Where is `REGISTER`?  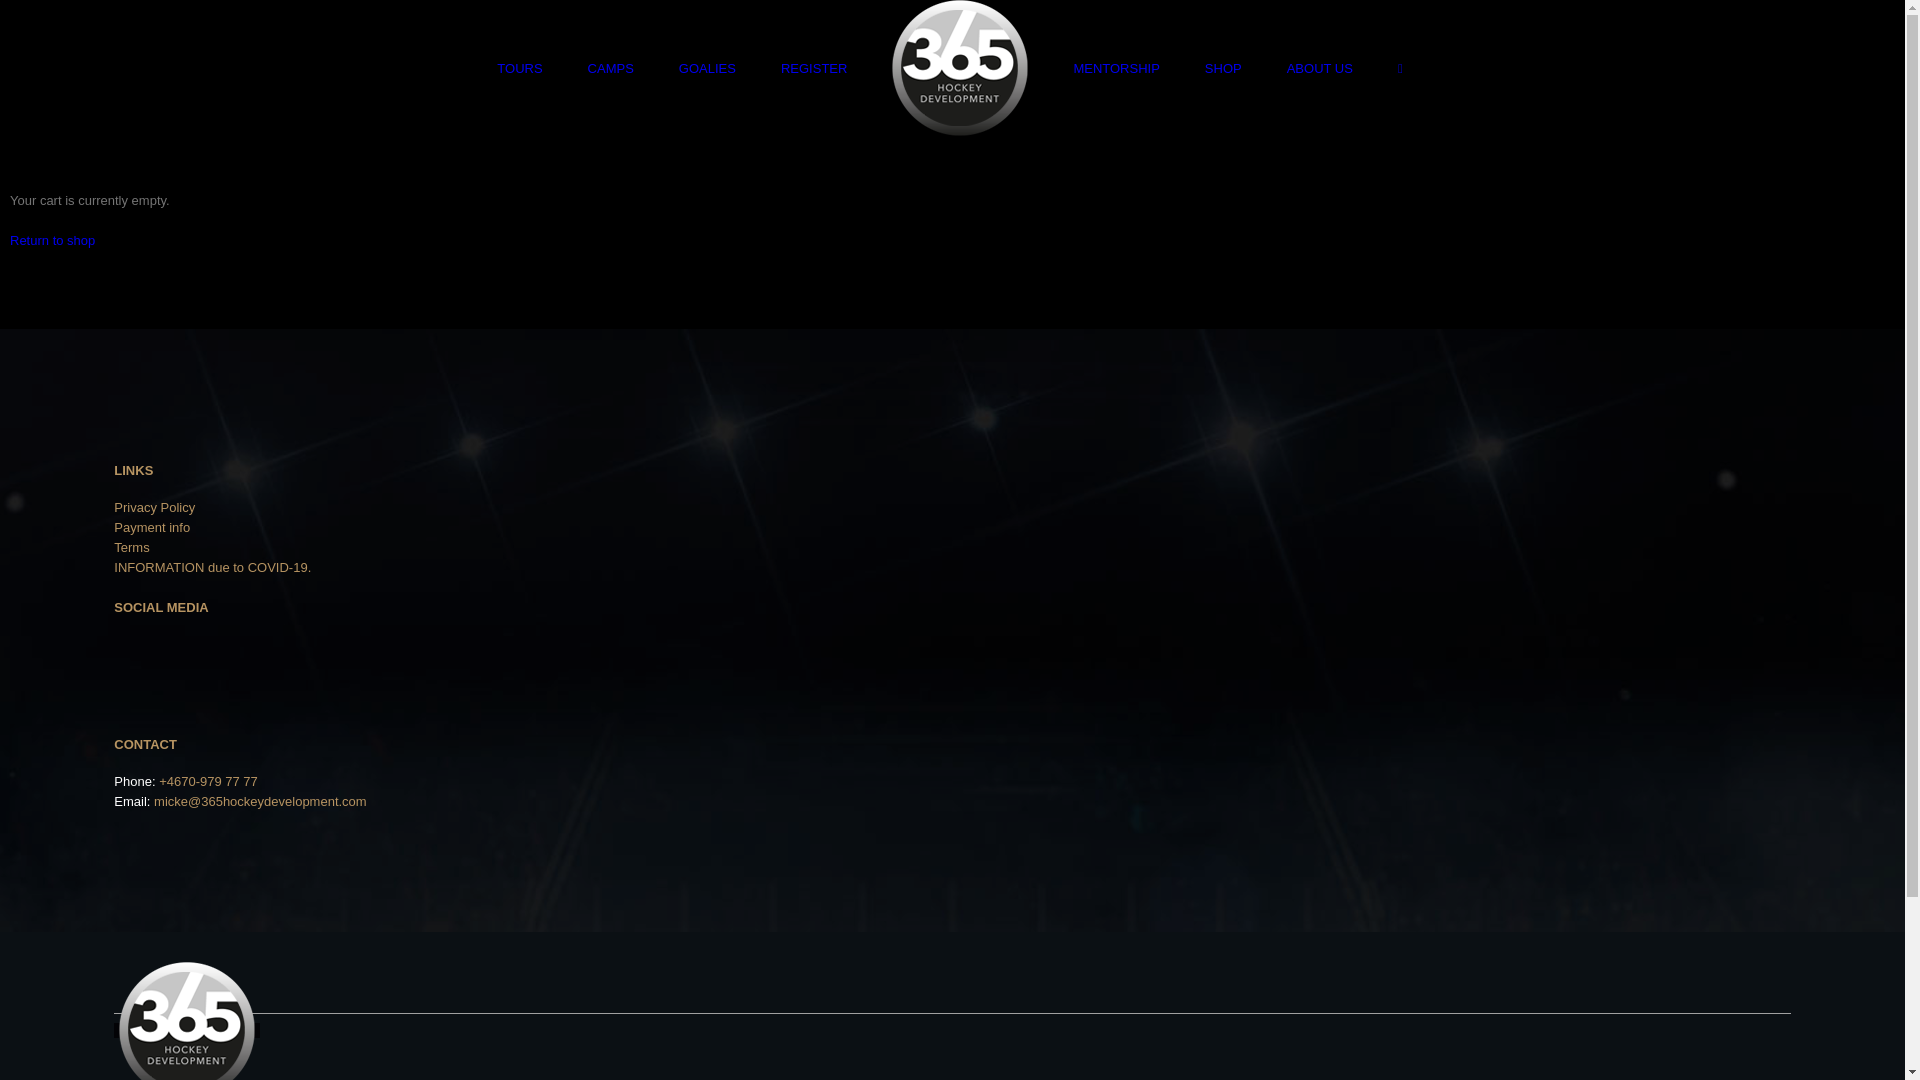
REGISTER is located at coordinates (814, 68).